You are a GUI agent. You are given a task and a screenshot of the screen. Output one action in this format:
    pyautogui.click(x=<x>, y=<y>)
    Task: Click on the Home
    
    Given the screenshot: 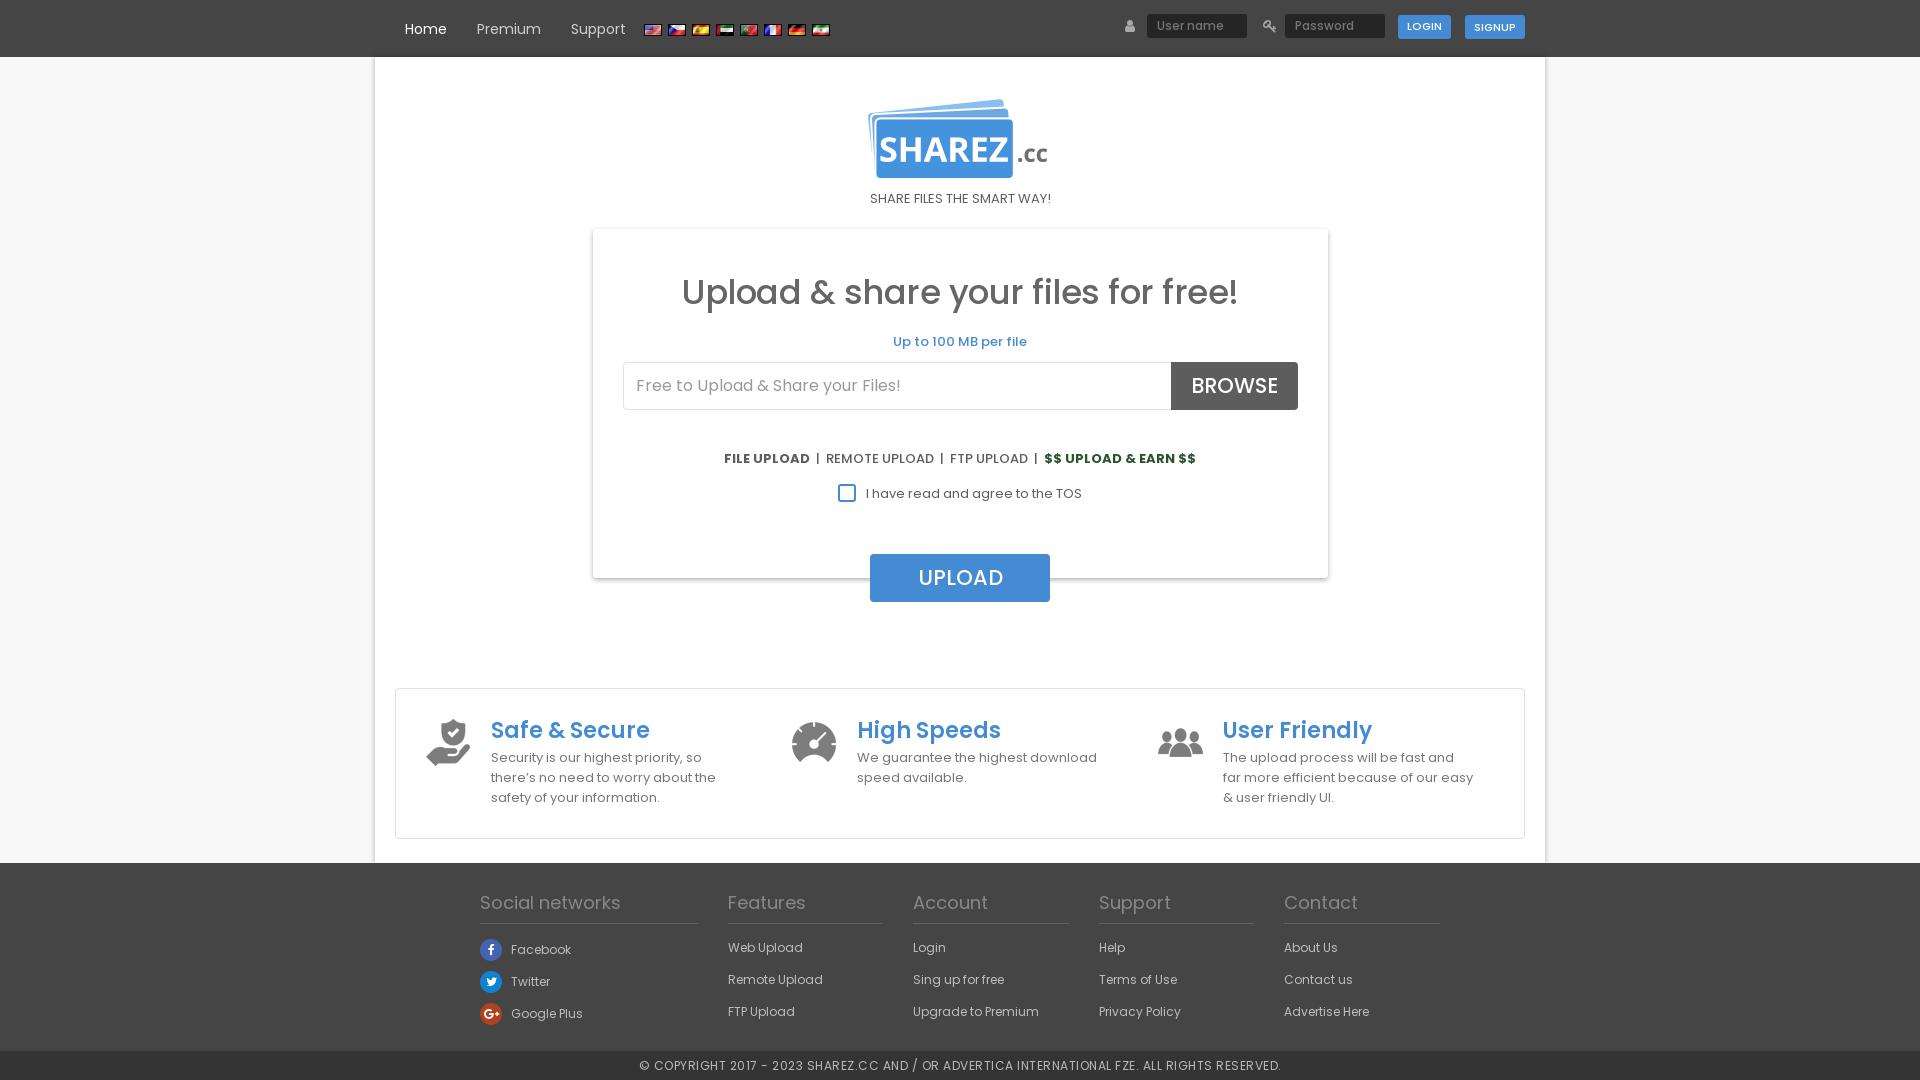 What is the action you would take?
    pyautogui.click(x=426, y=29)
    